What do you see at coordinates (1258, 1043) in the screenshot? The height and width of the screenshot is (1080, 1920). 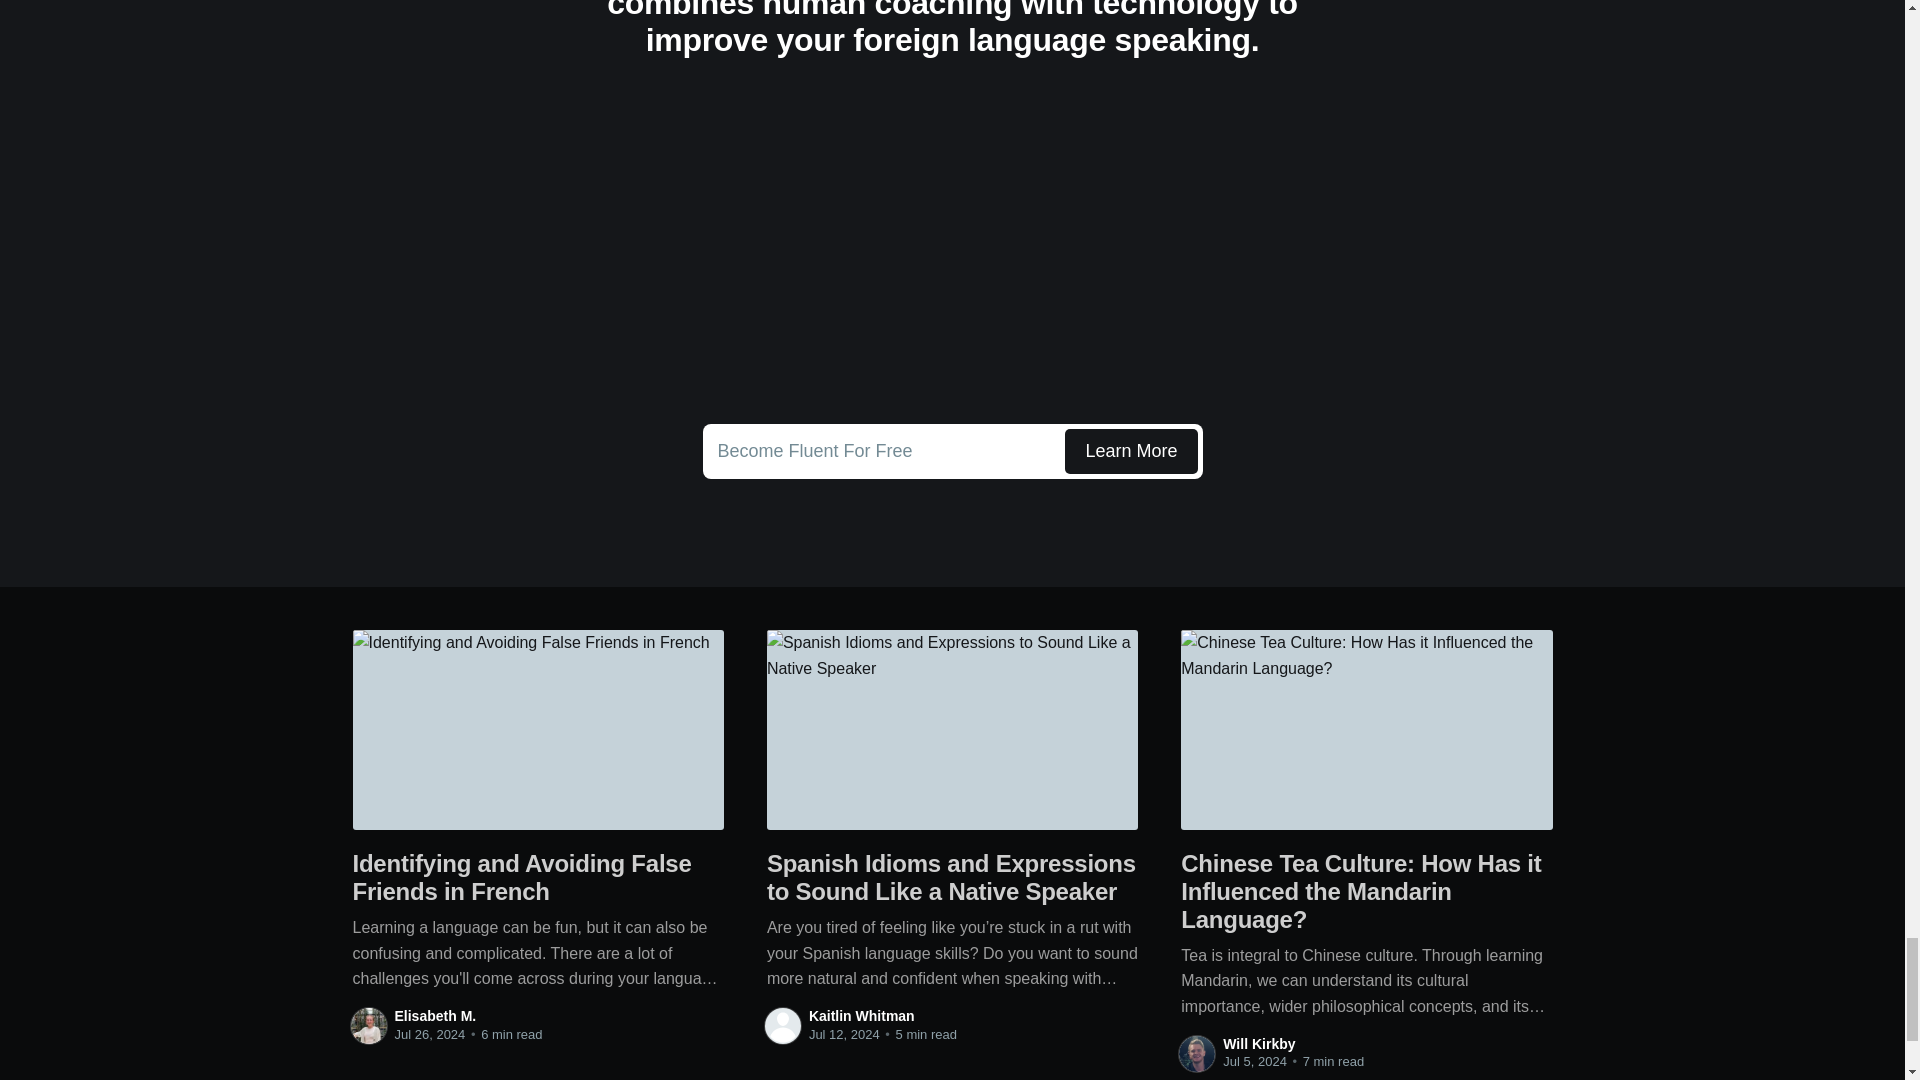 I see `Will Kirkby` at bounding box center [1258, 1043].